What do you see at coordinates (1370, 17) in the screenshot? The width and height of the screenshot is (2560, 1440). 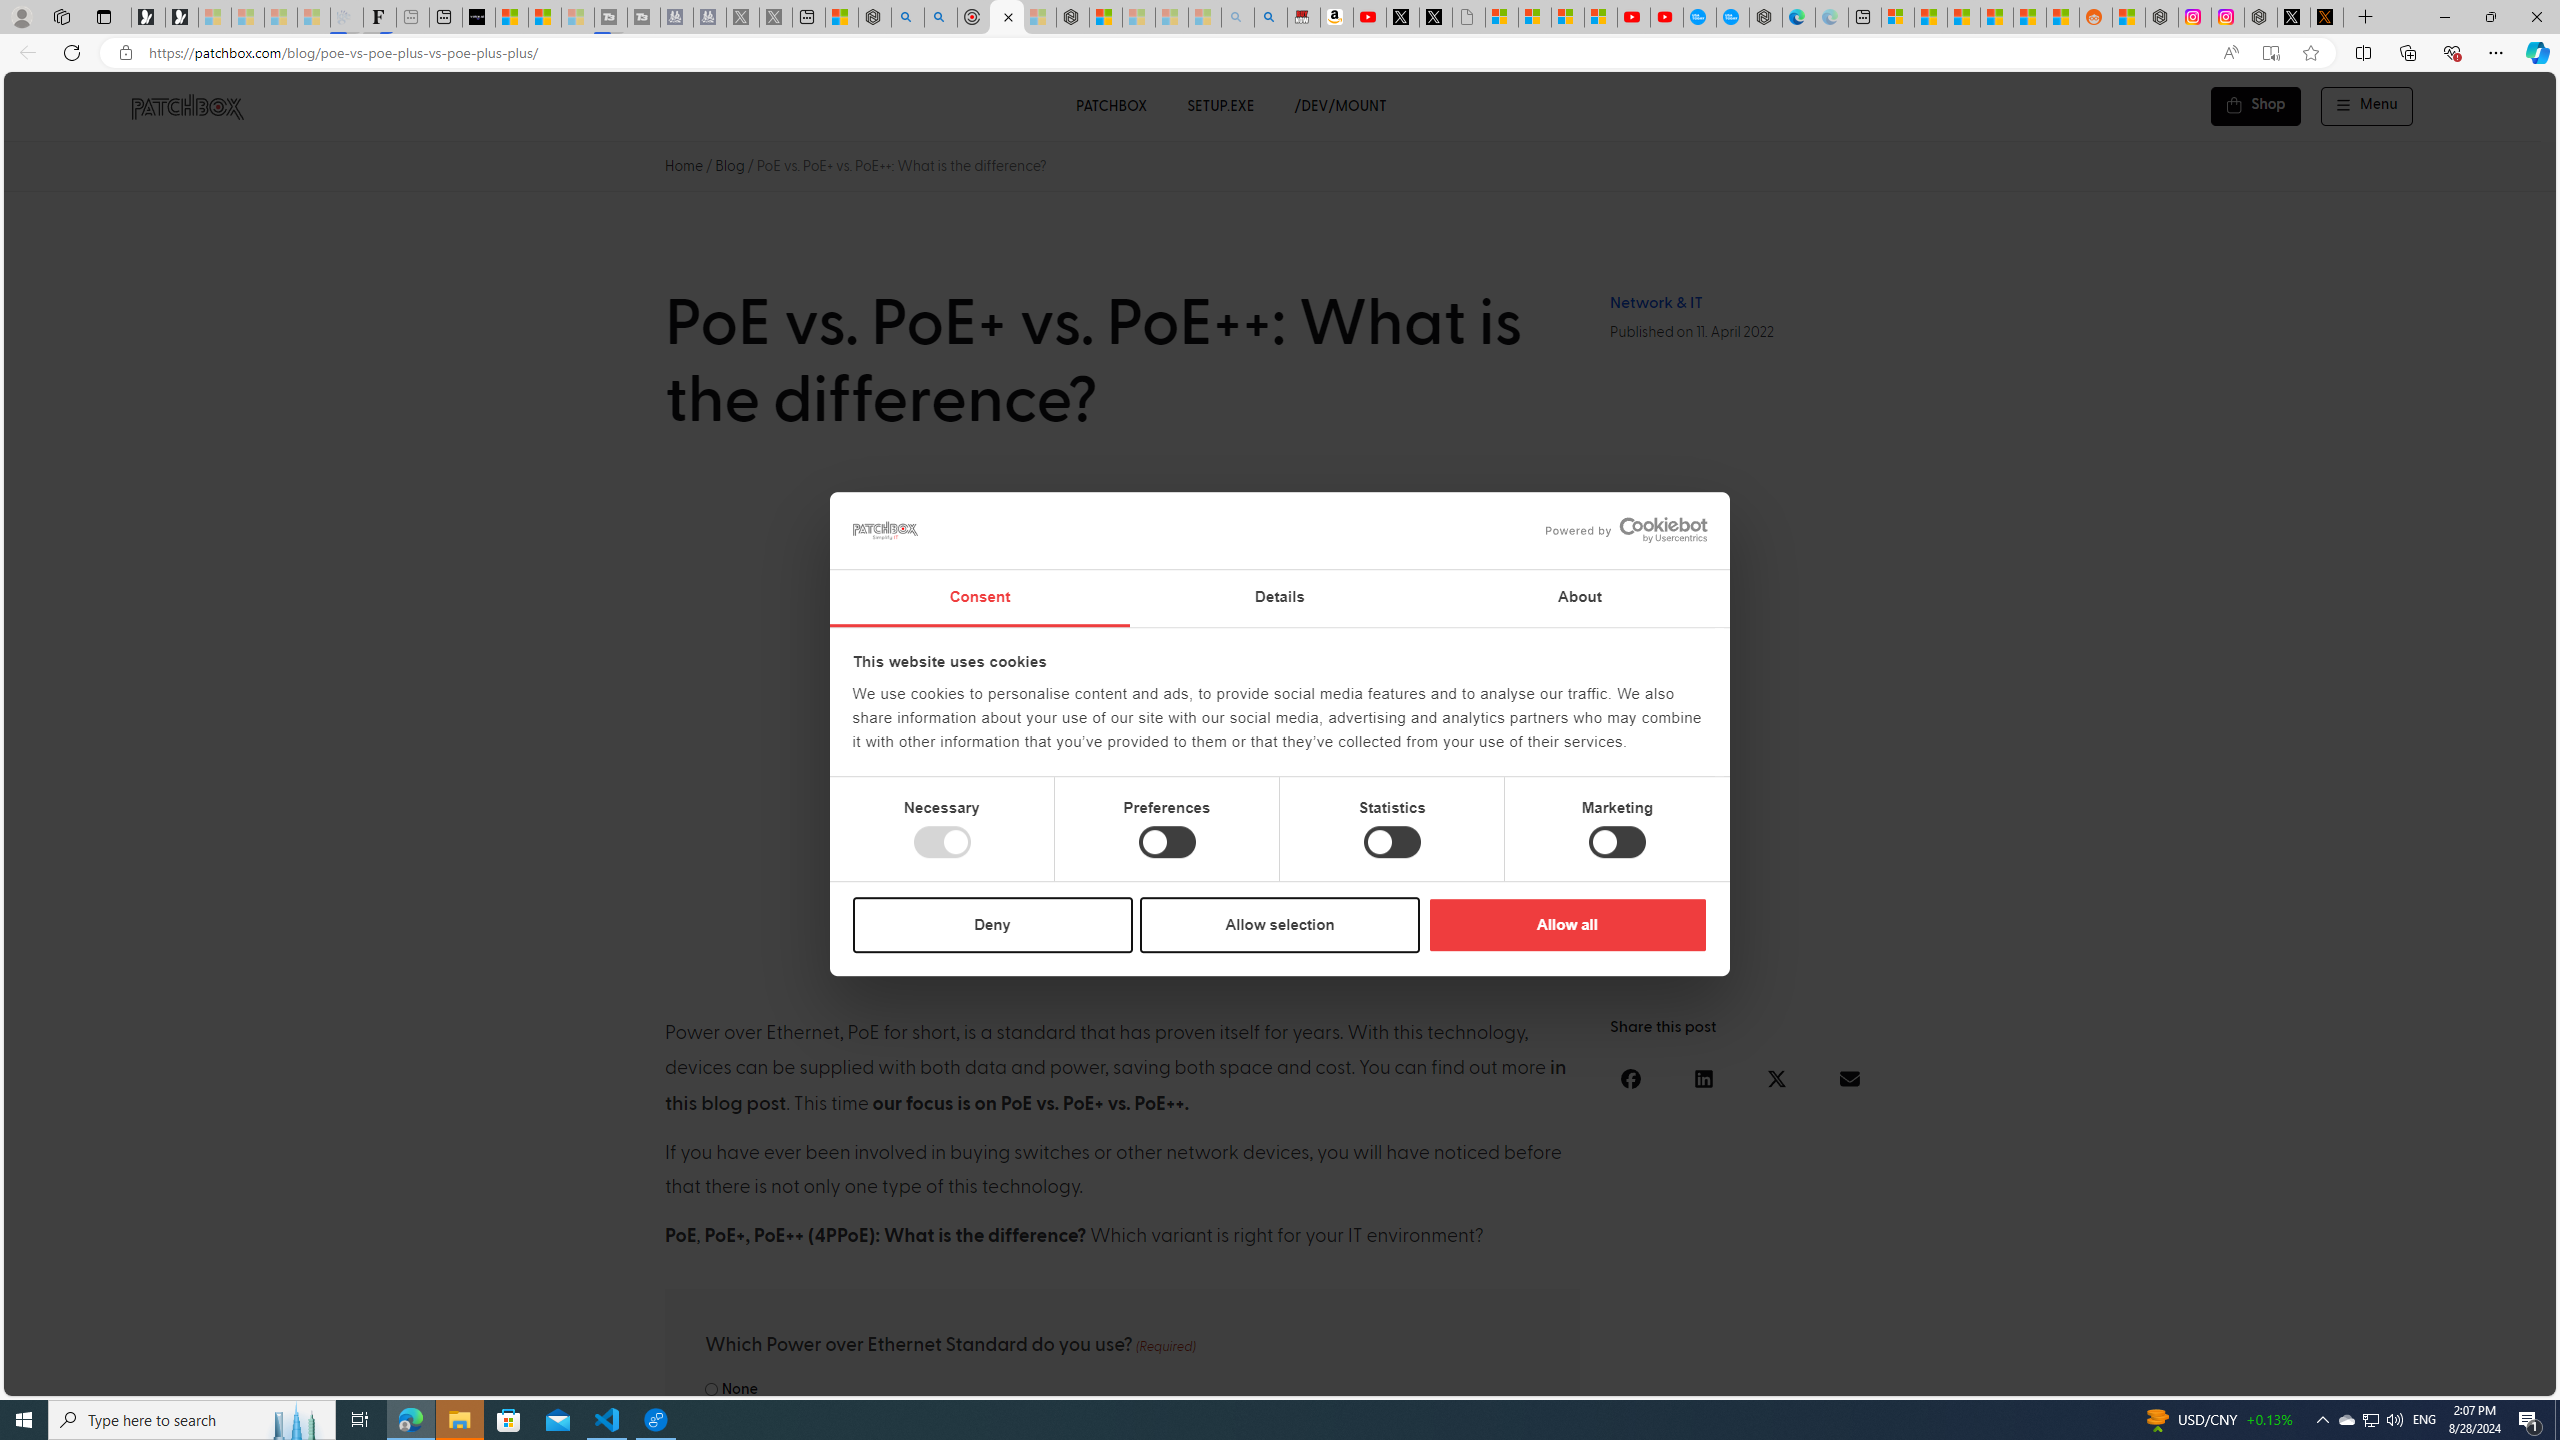 I see `Day 1: Arriving in Yemen (surreal to be here) - YouTube` at bounding box center [1370, 17].